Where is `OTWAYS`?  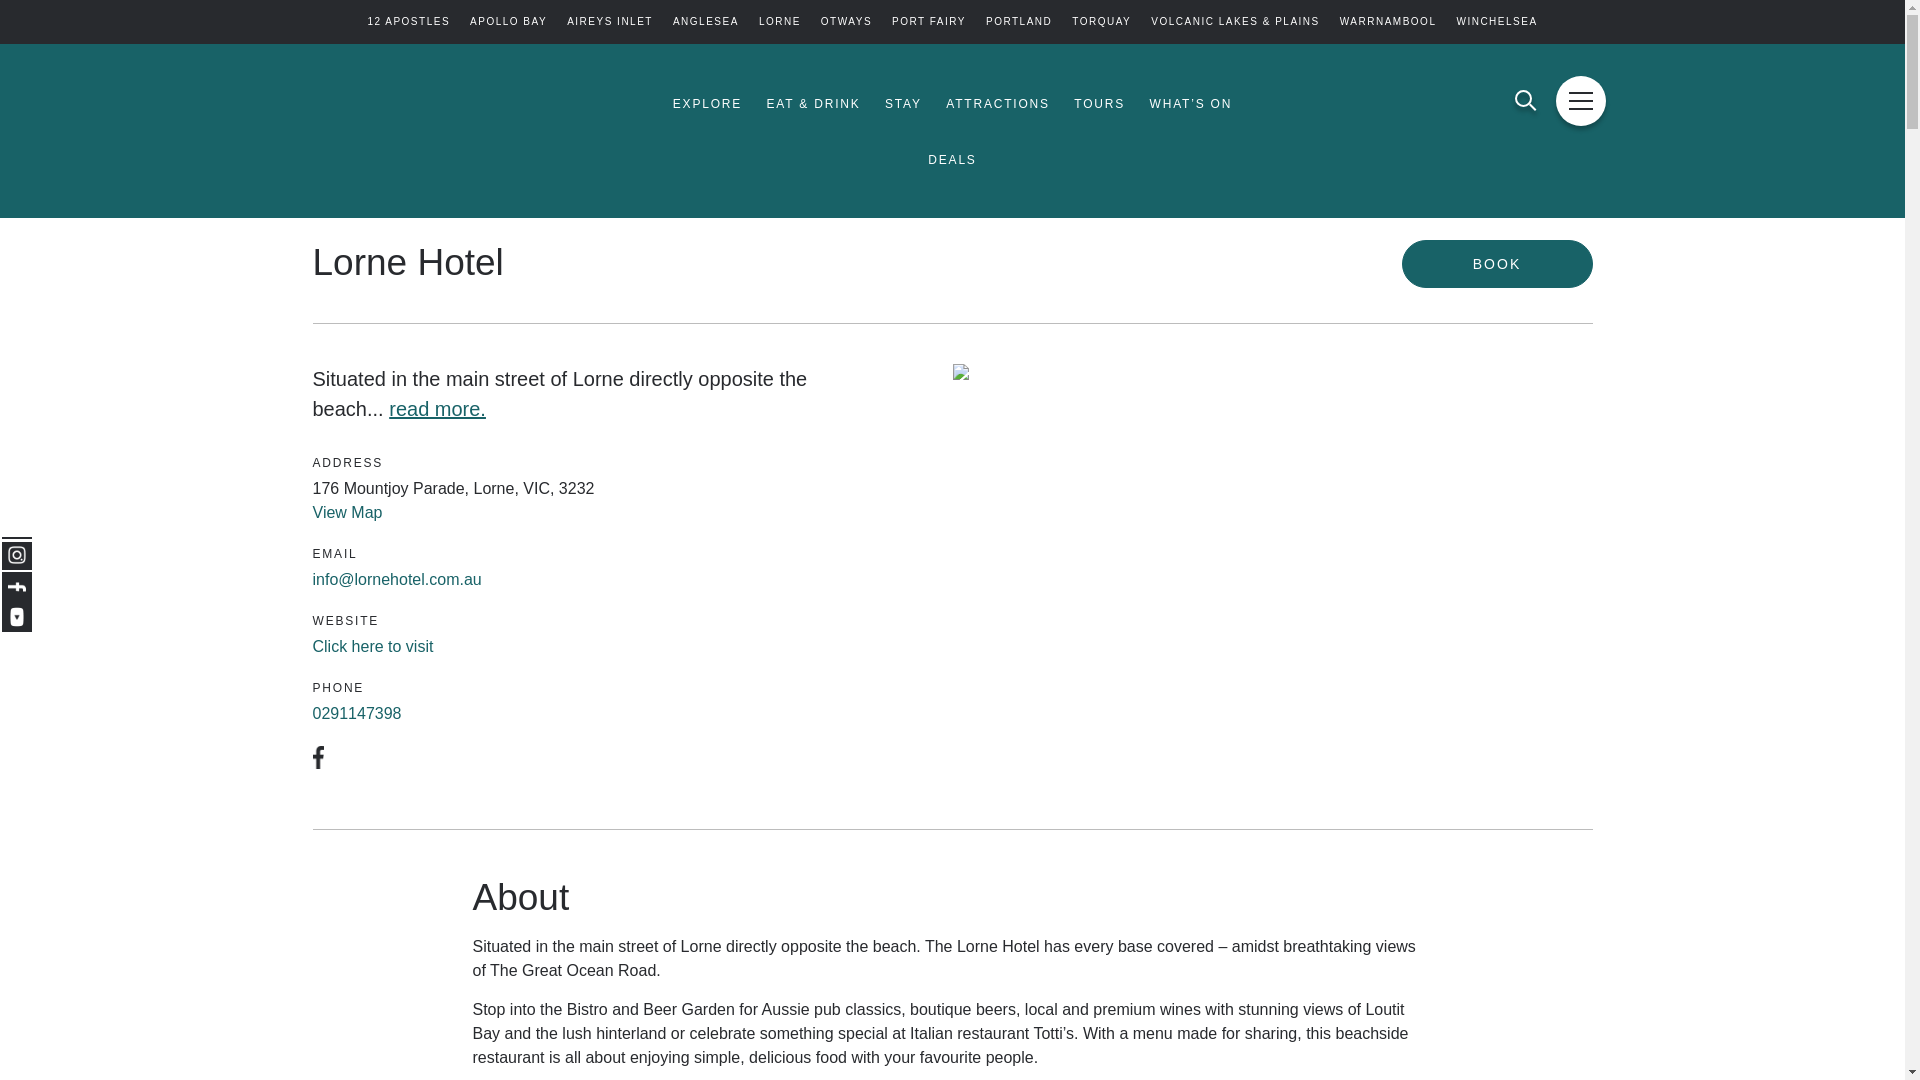
OTWAYS is located at coordinates (846, 22).